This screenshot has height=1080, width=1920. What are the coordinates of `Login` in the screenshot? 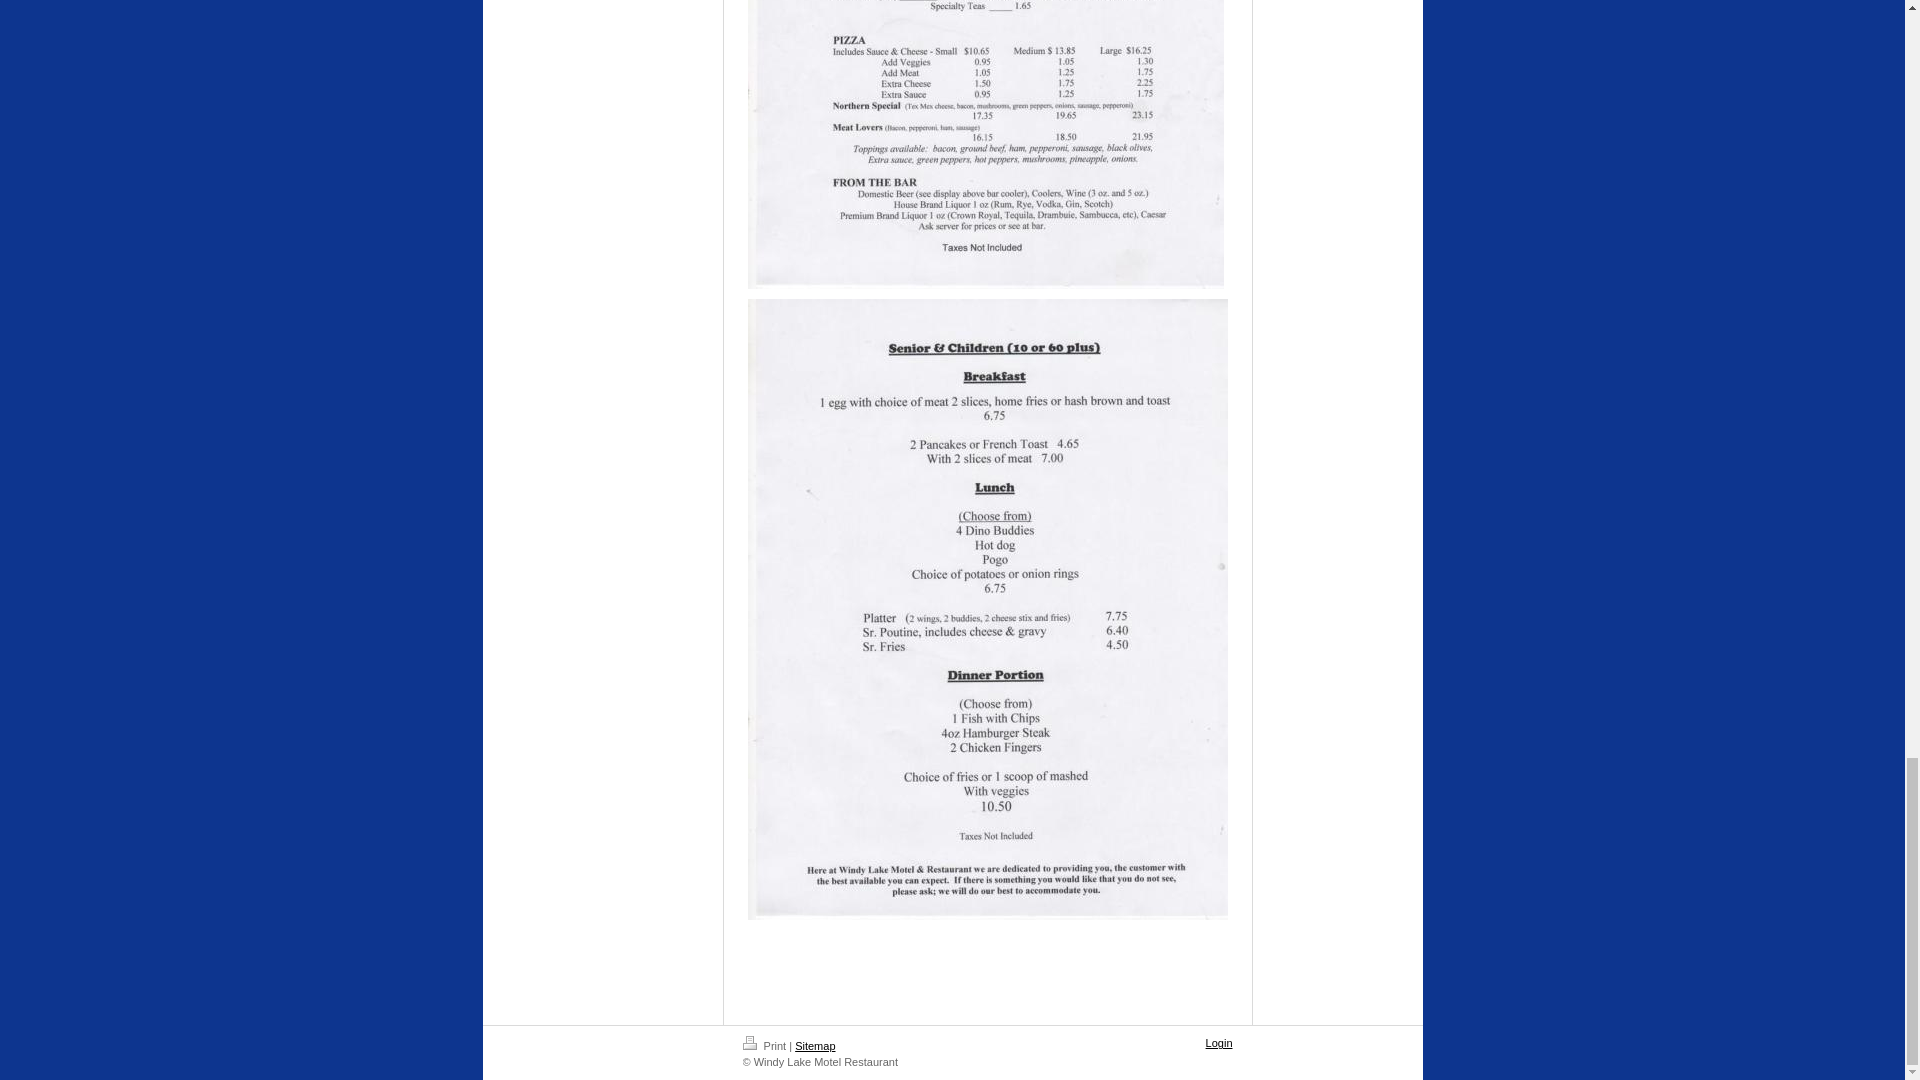 It's located at (1218, 1042).